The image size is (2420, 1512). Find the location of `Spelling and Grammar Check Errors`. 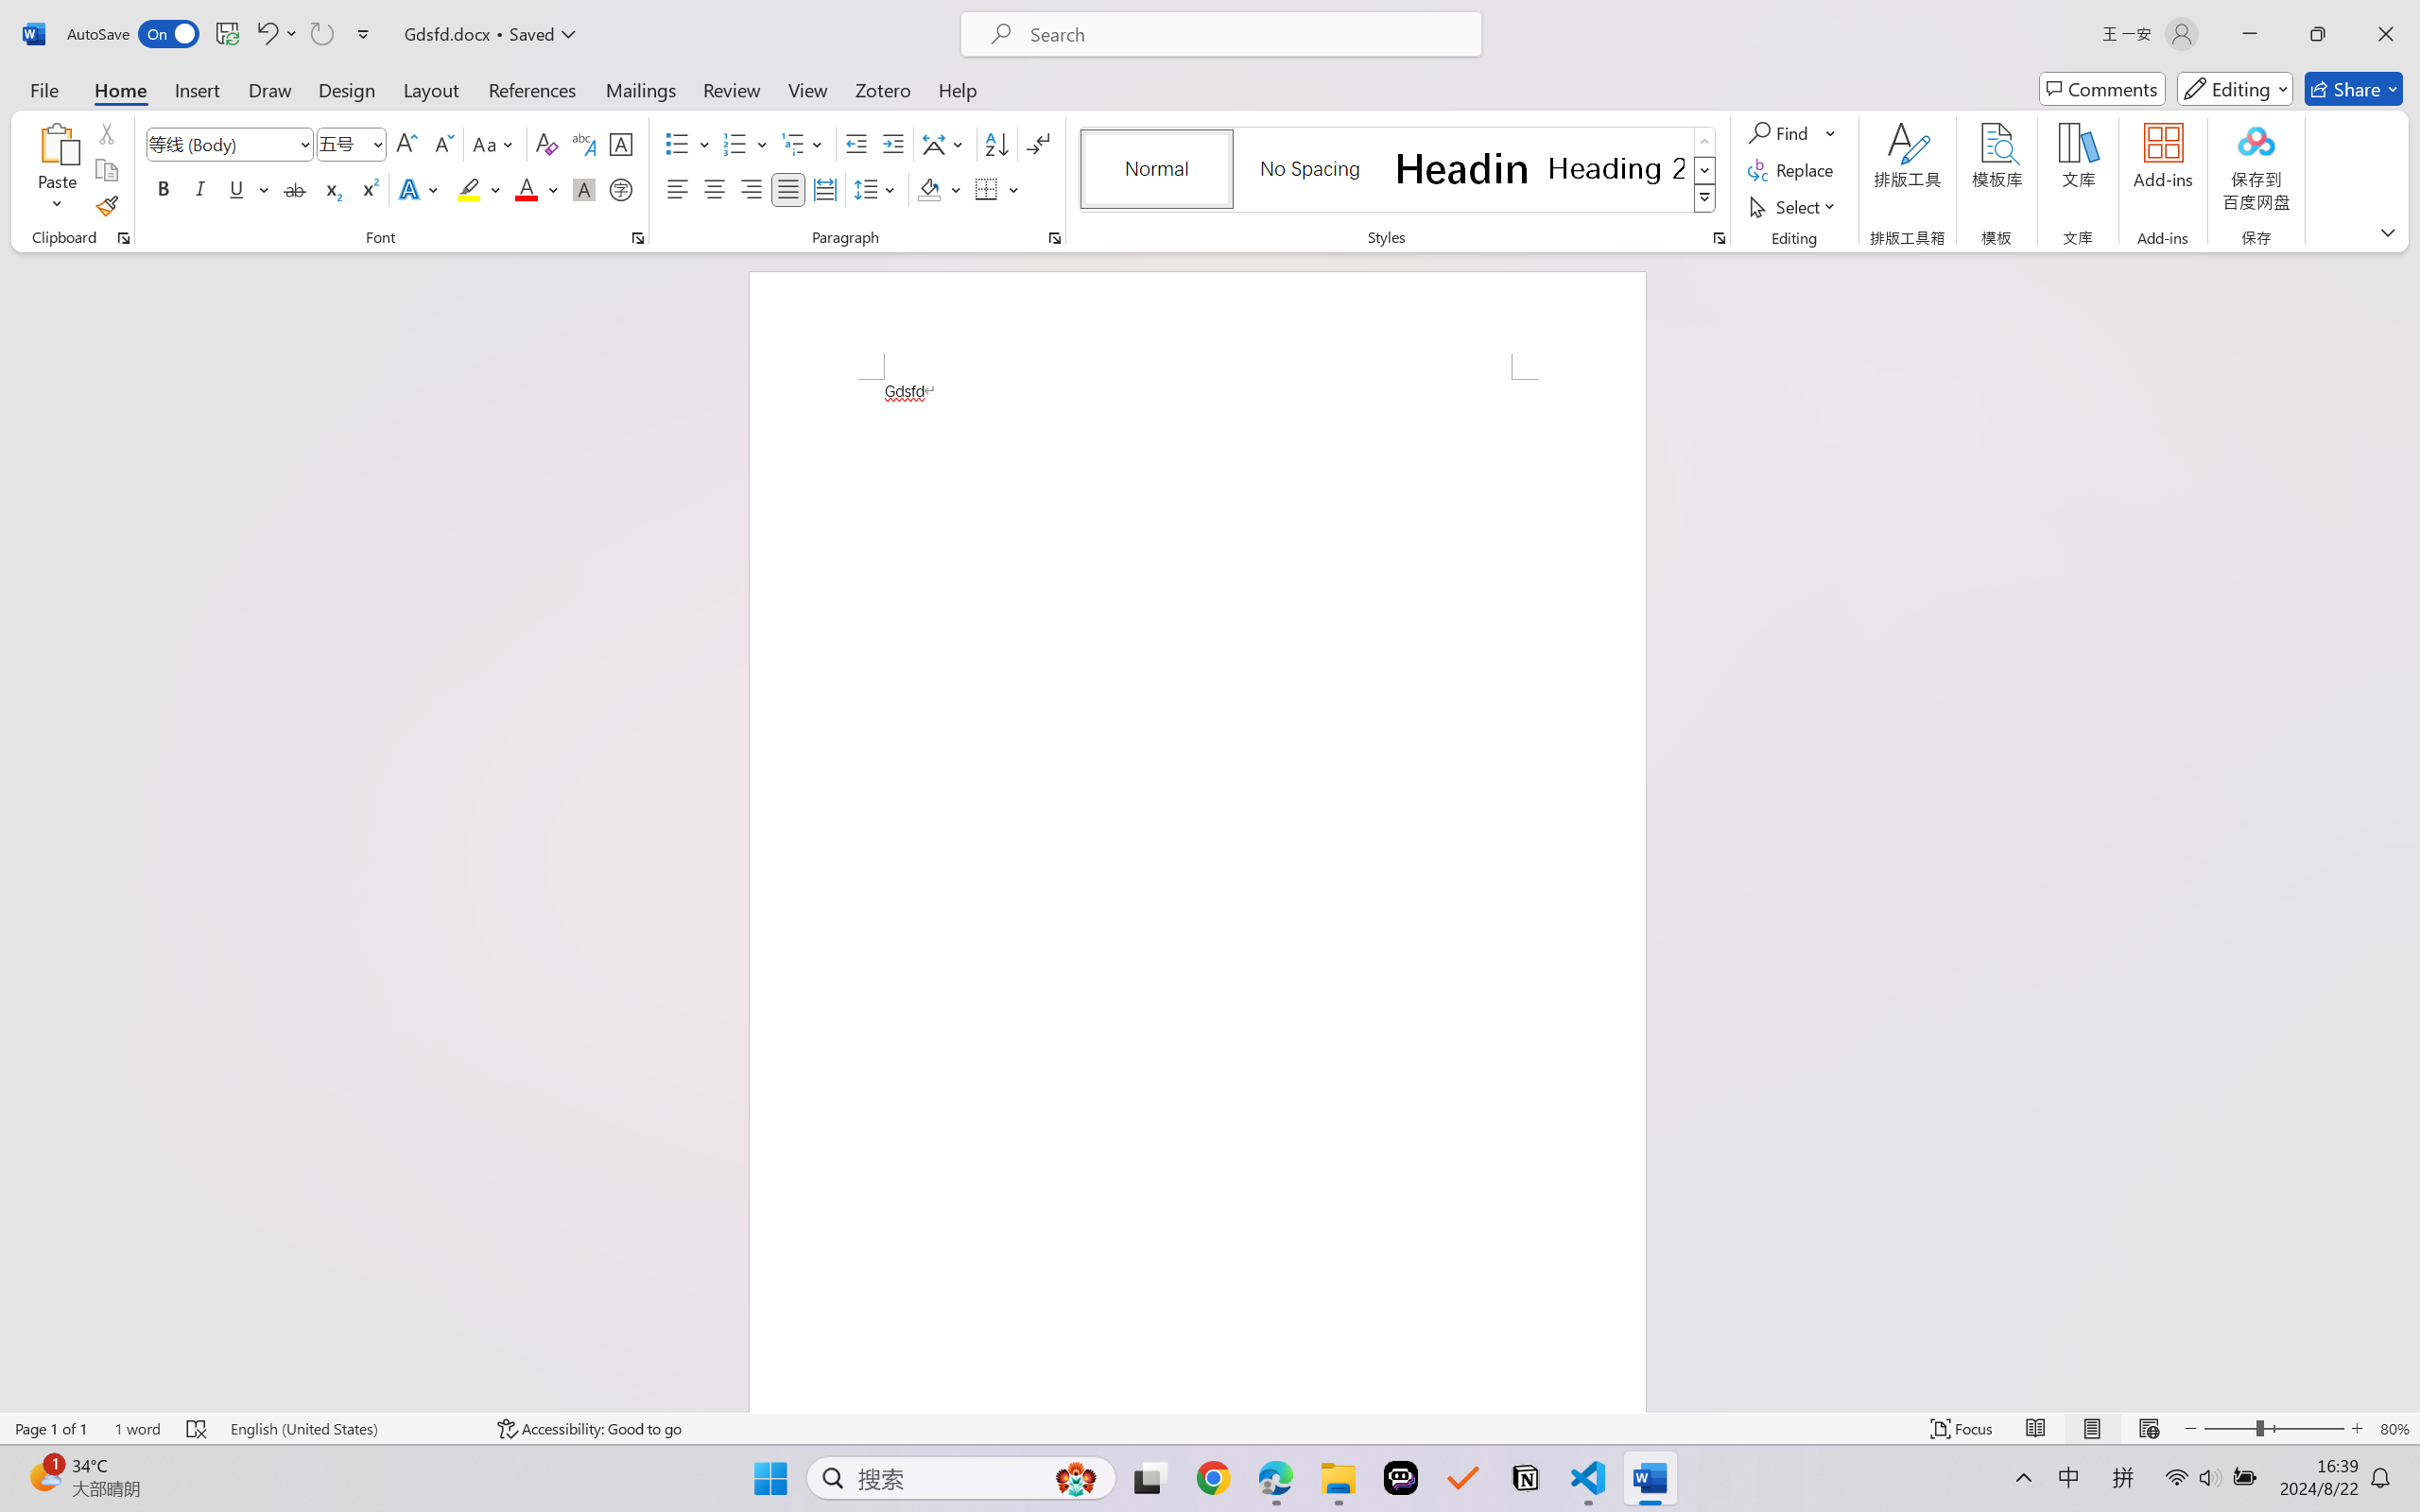

Spelling and Grammar Check Errors is located at coordinates (198, 1429).